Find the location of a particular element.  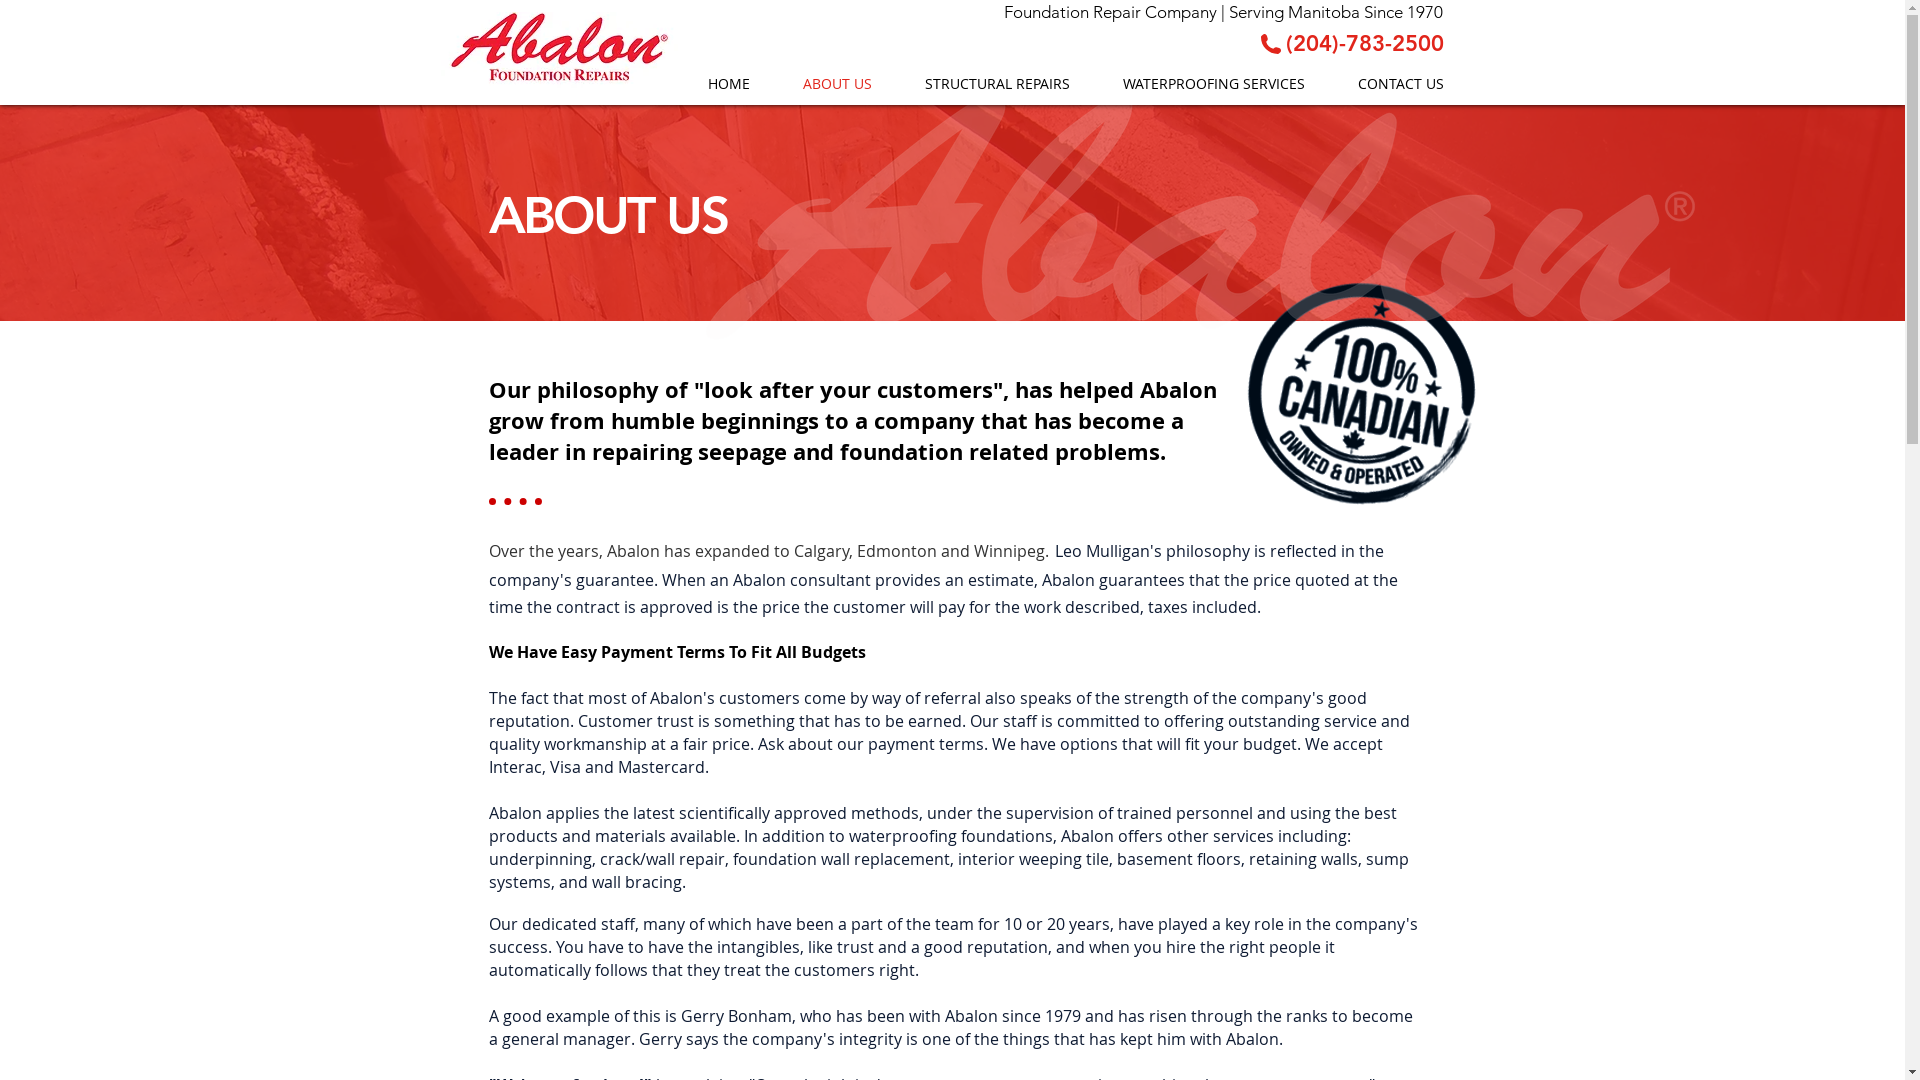

WATERPROOFING SERVICES is located at coordinates (1212, 84).